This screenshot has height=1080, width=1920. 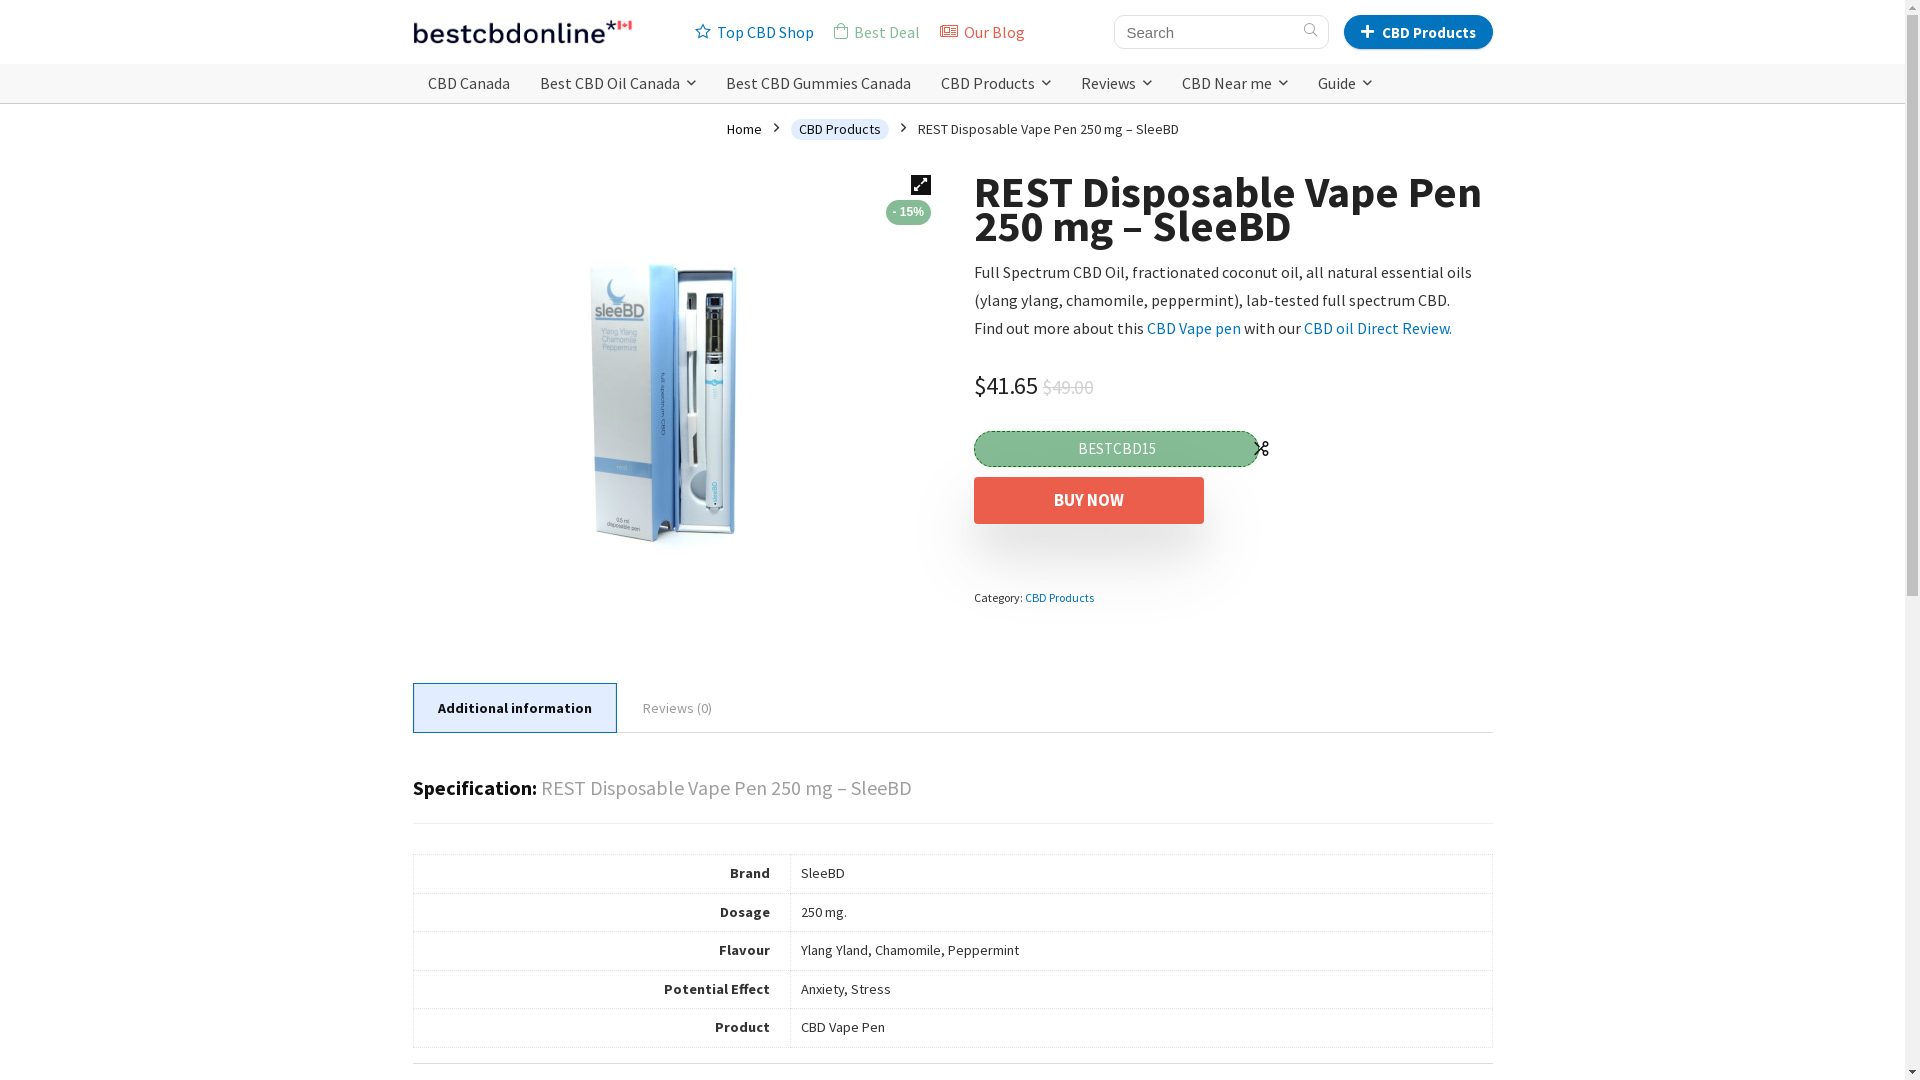 I want to click on Additional information, so click(x=515, y=708).